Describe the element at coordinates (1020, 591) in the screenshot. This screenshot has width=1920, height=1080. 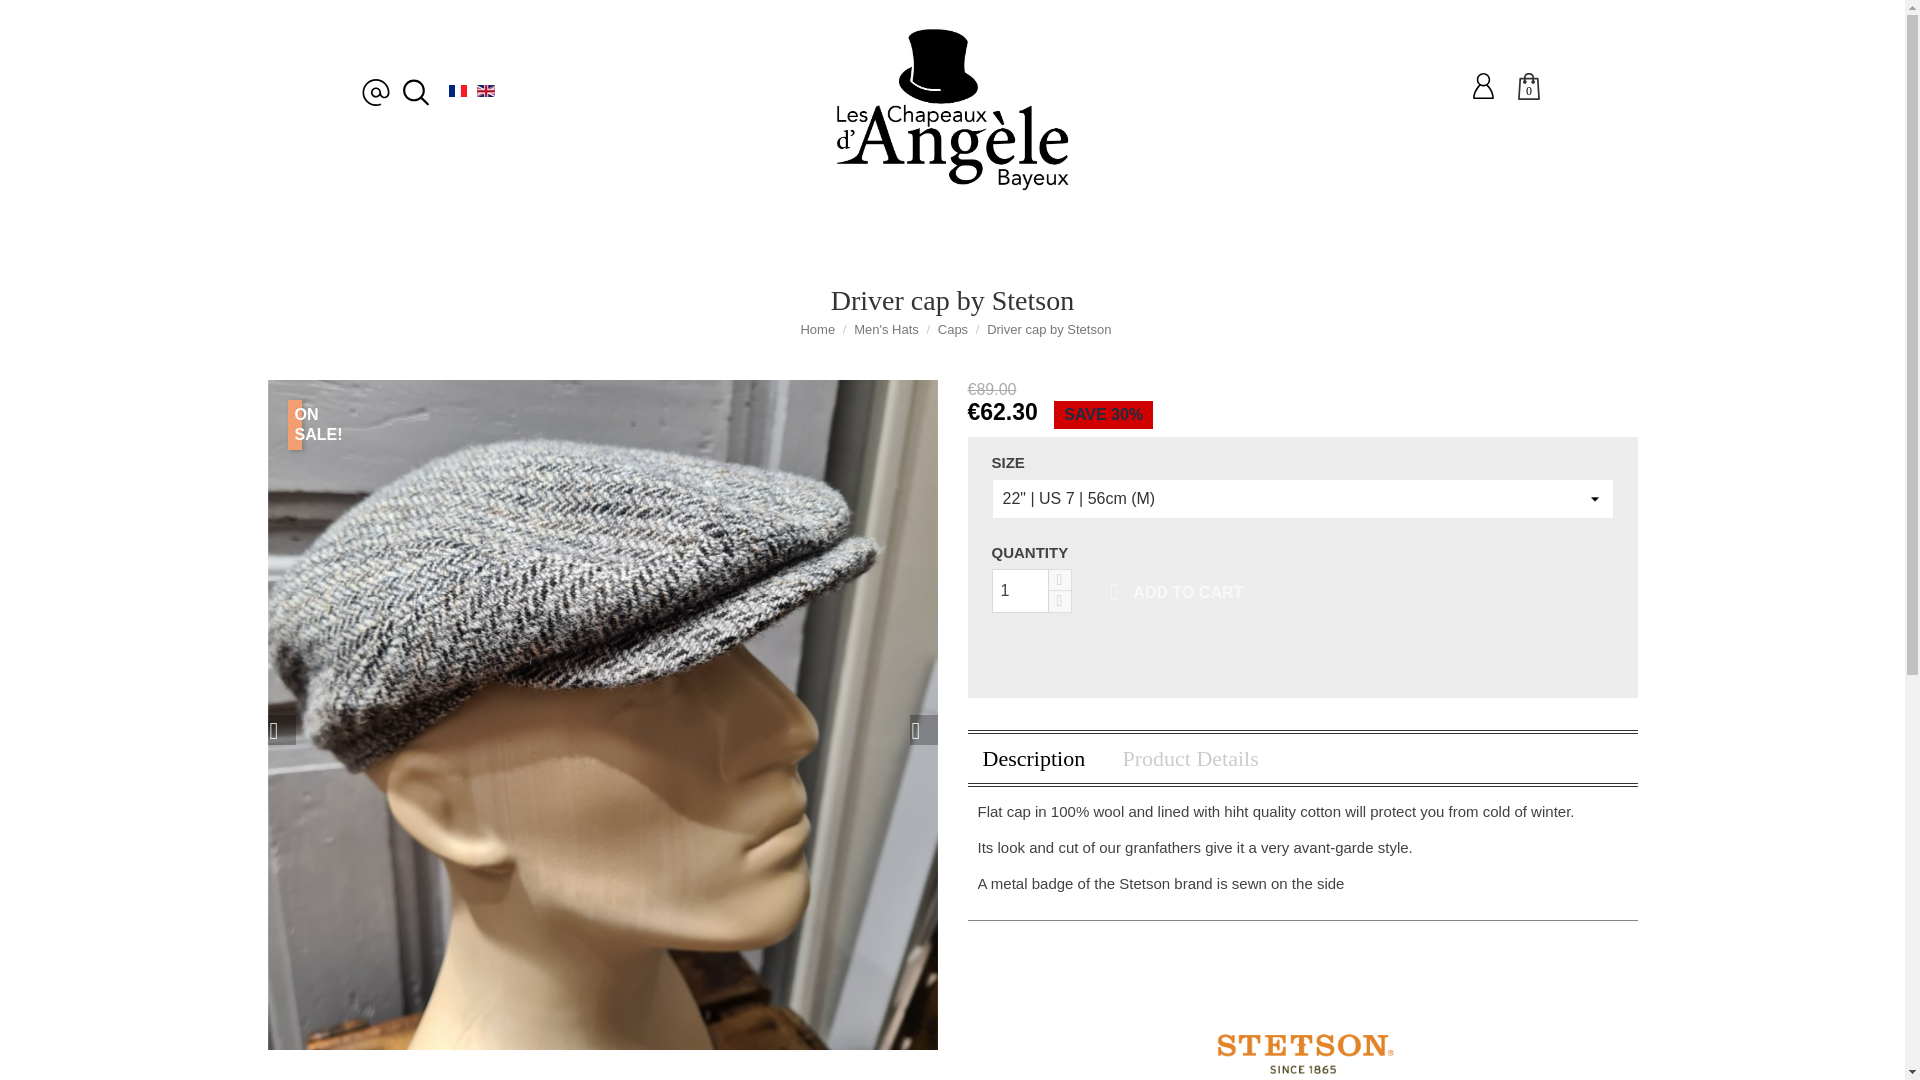
I see `1` at that location.